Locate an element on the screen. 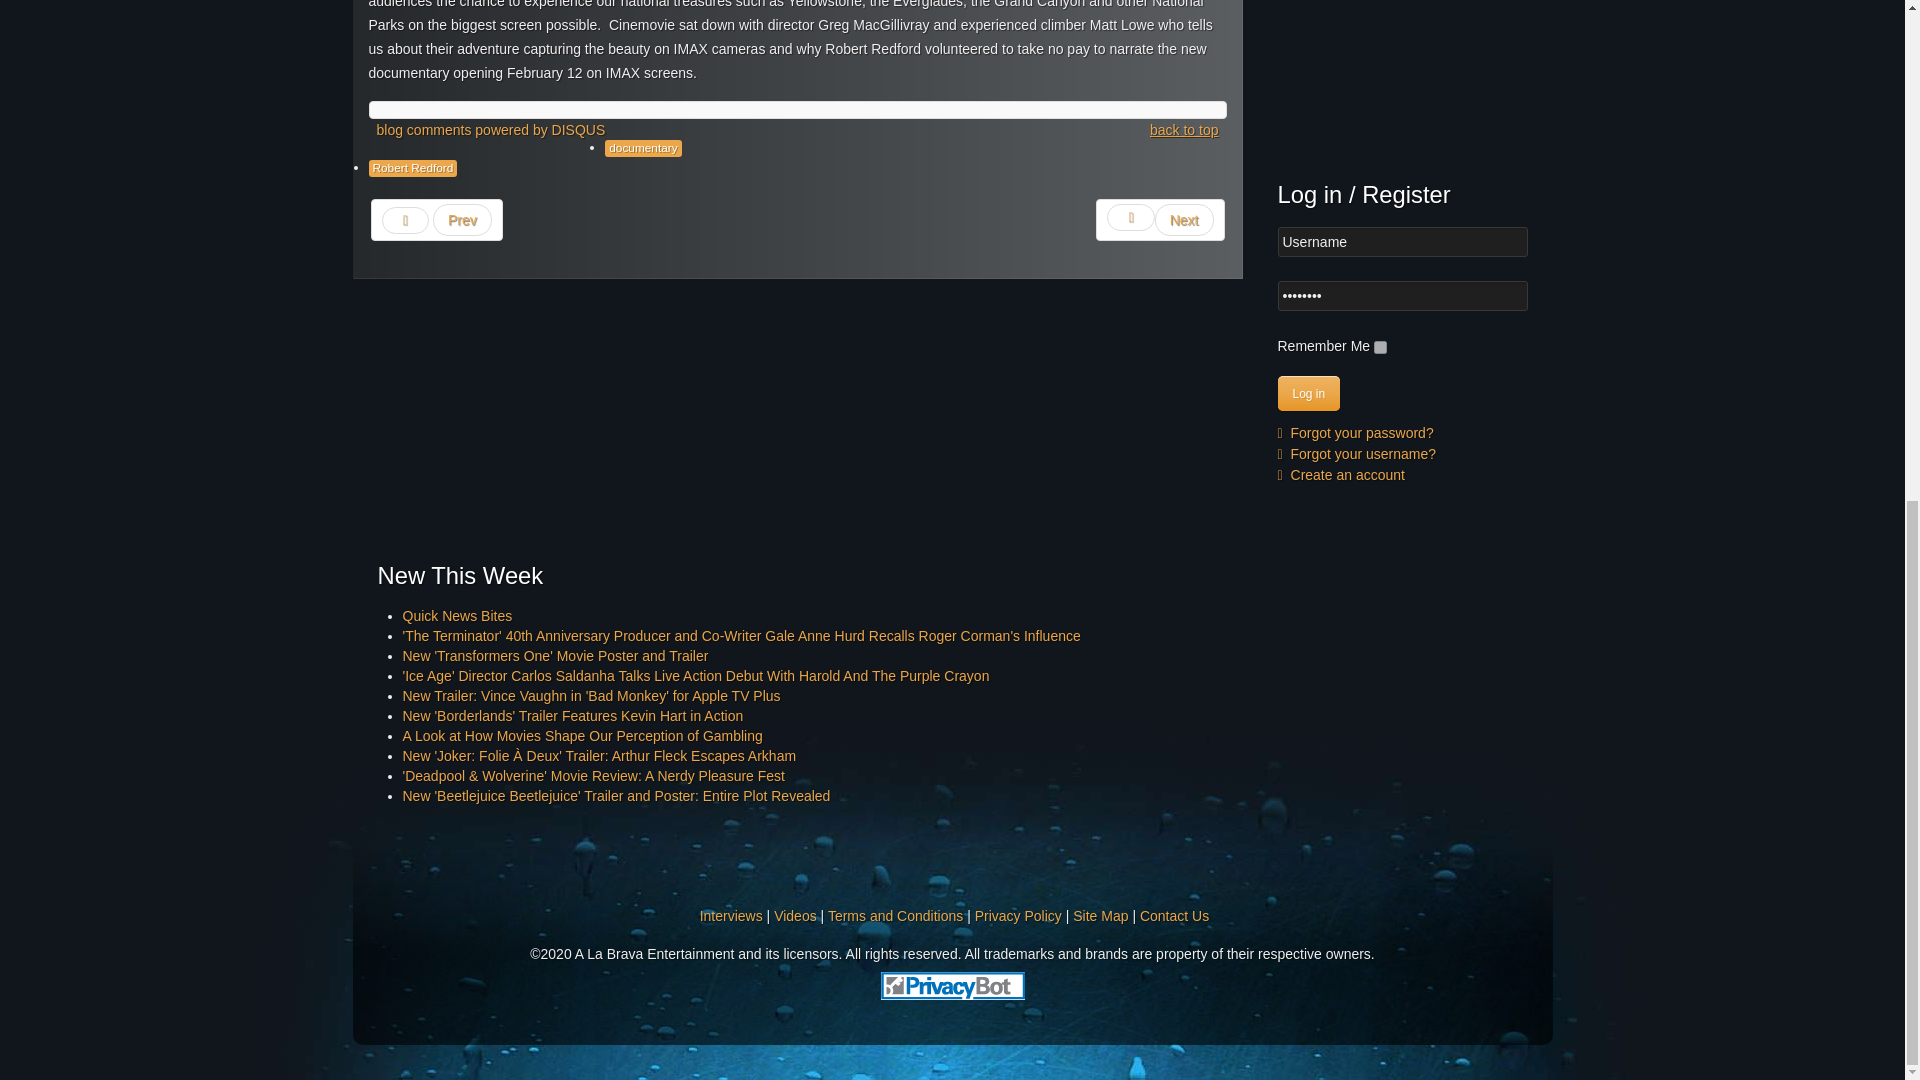  Forgot your username? is located at coordinates (1357, 454).